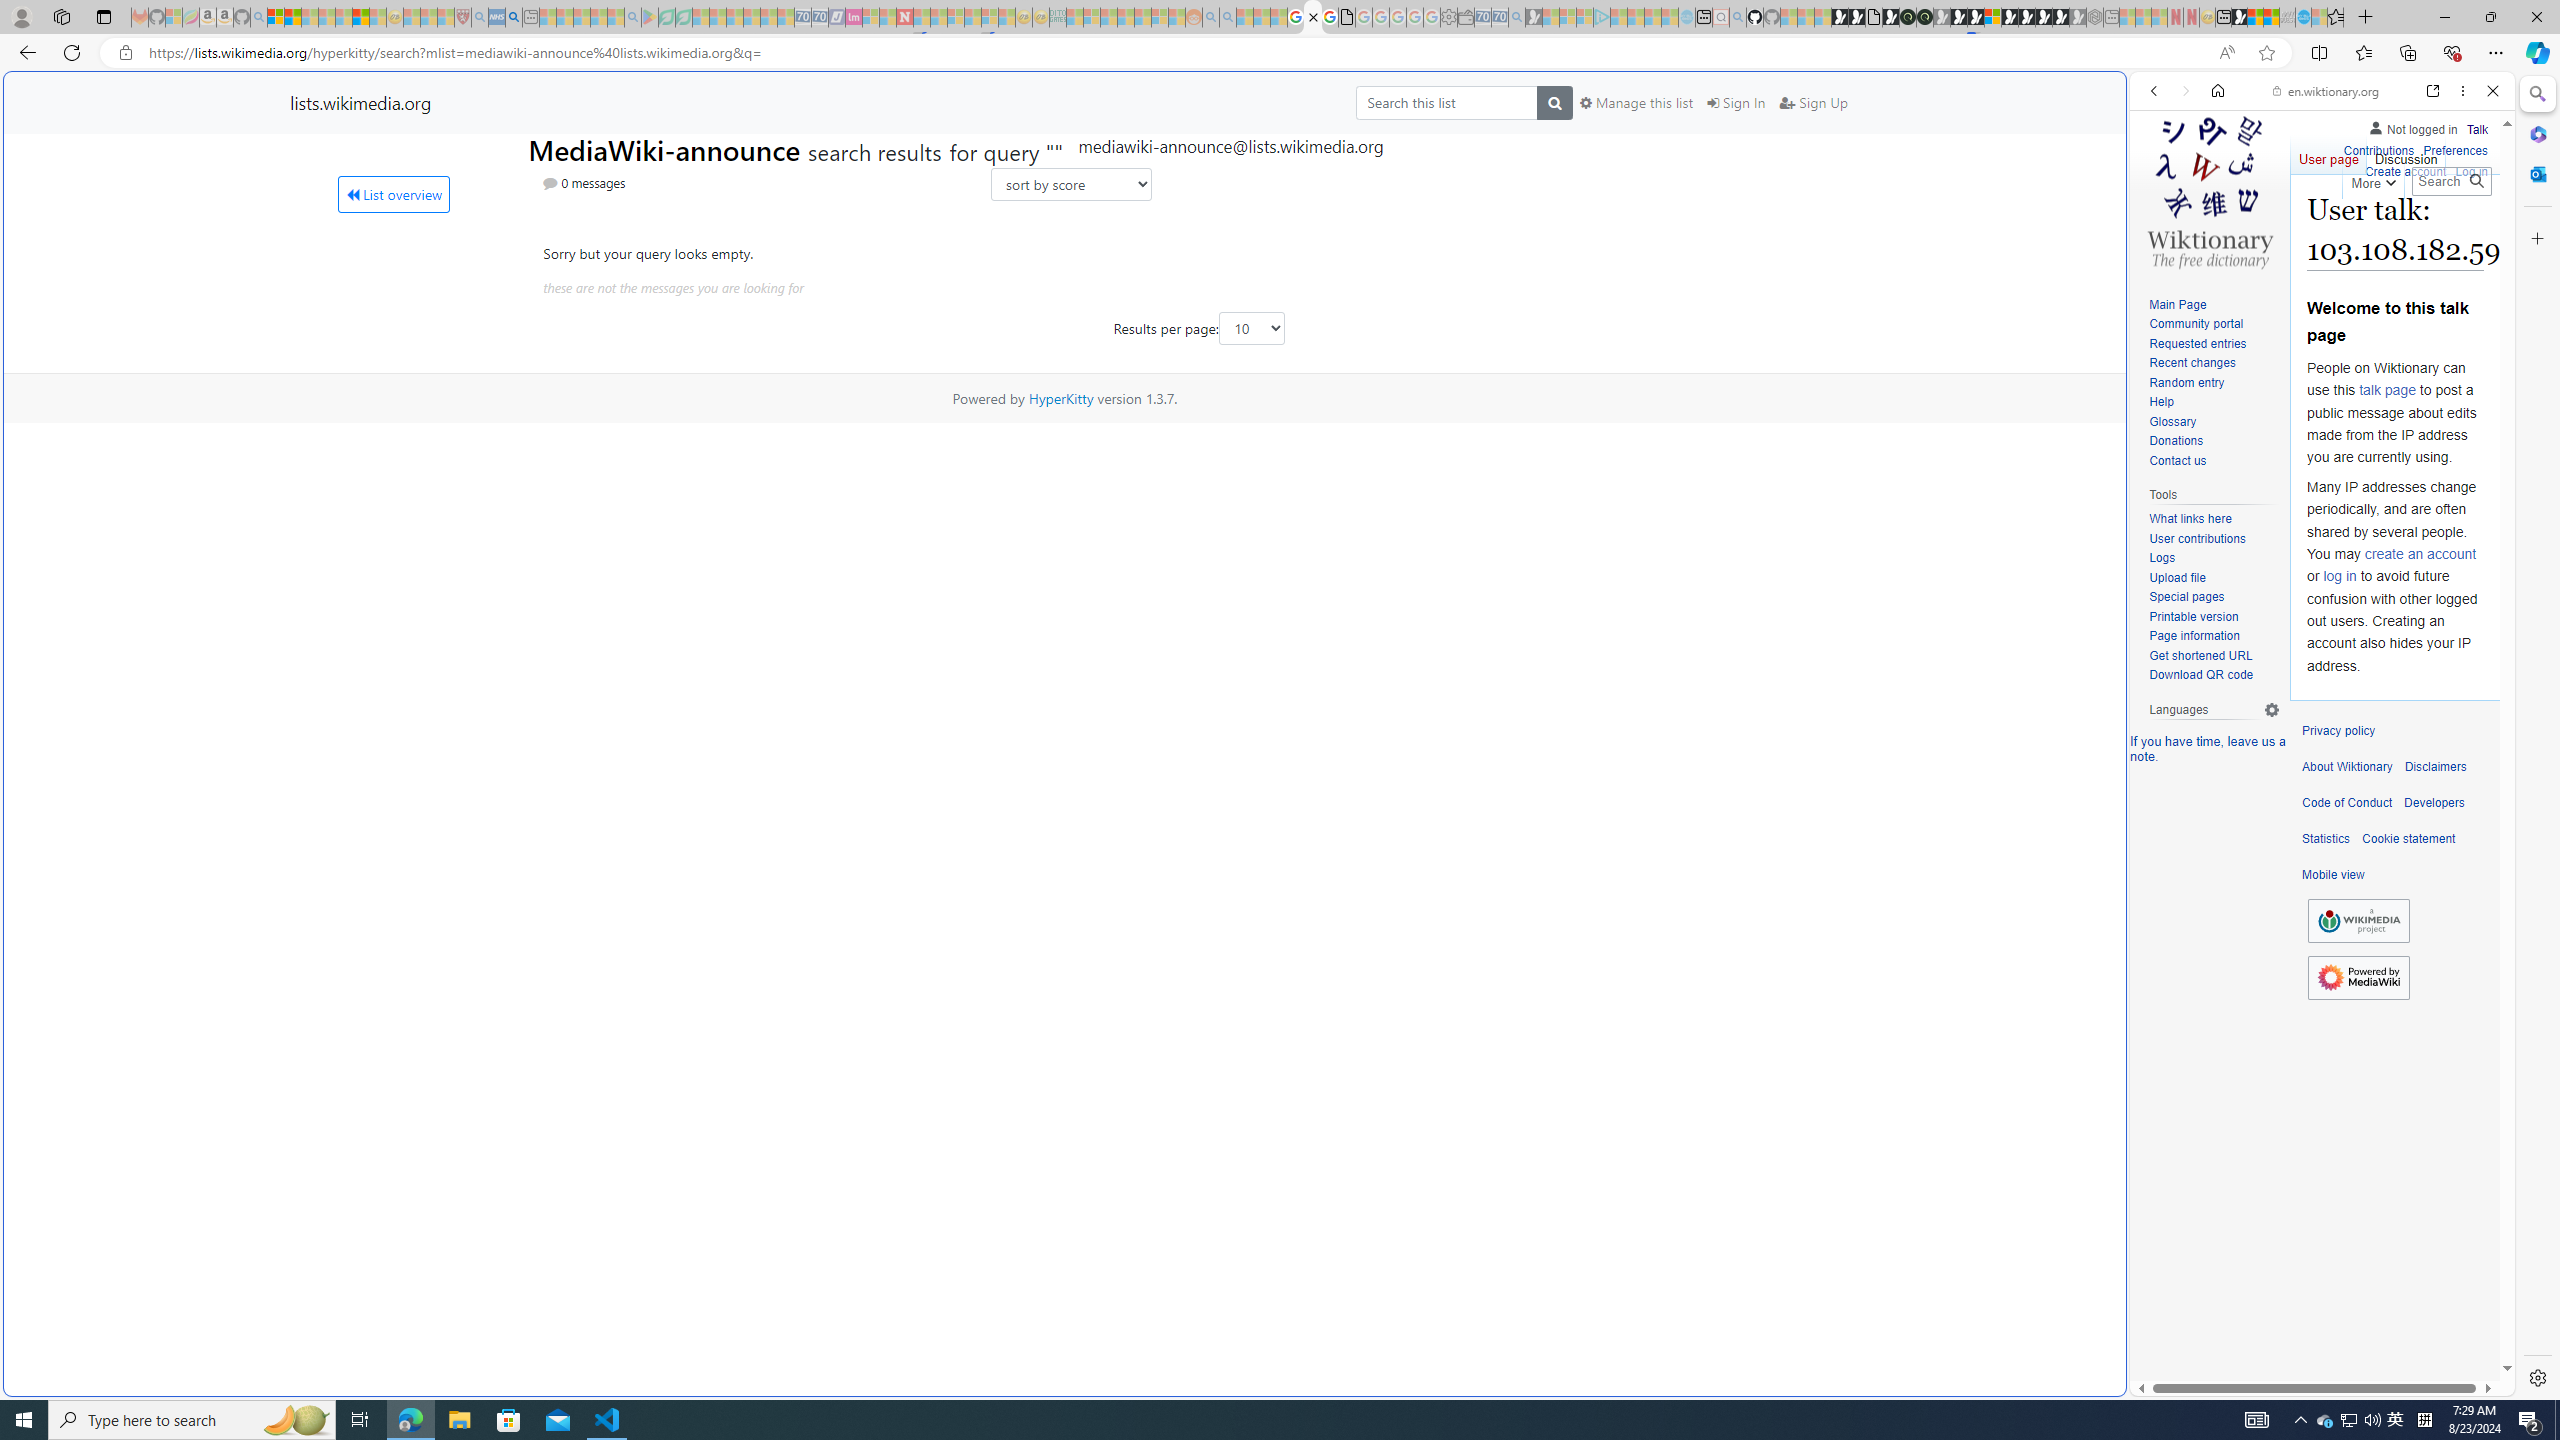 The width and height of the screenshot is (2560, 1440). I want to click on Services - Maintenance | Sky Blue Bikes - Sky Blue Bikes, so click(2302, 17).